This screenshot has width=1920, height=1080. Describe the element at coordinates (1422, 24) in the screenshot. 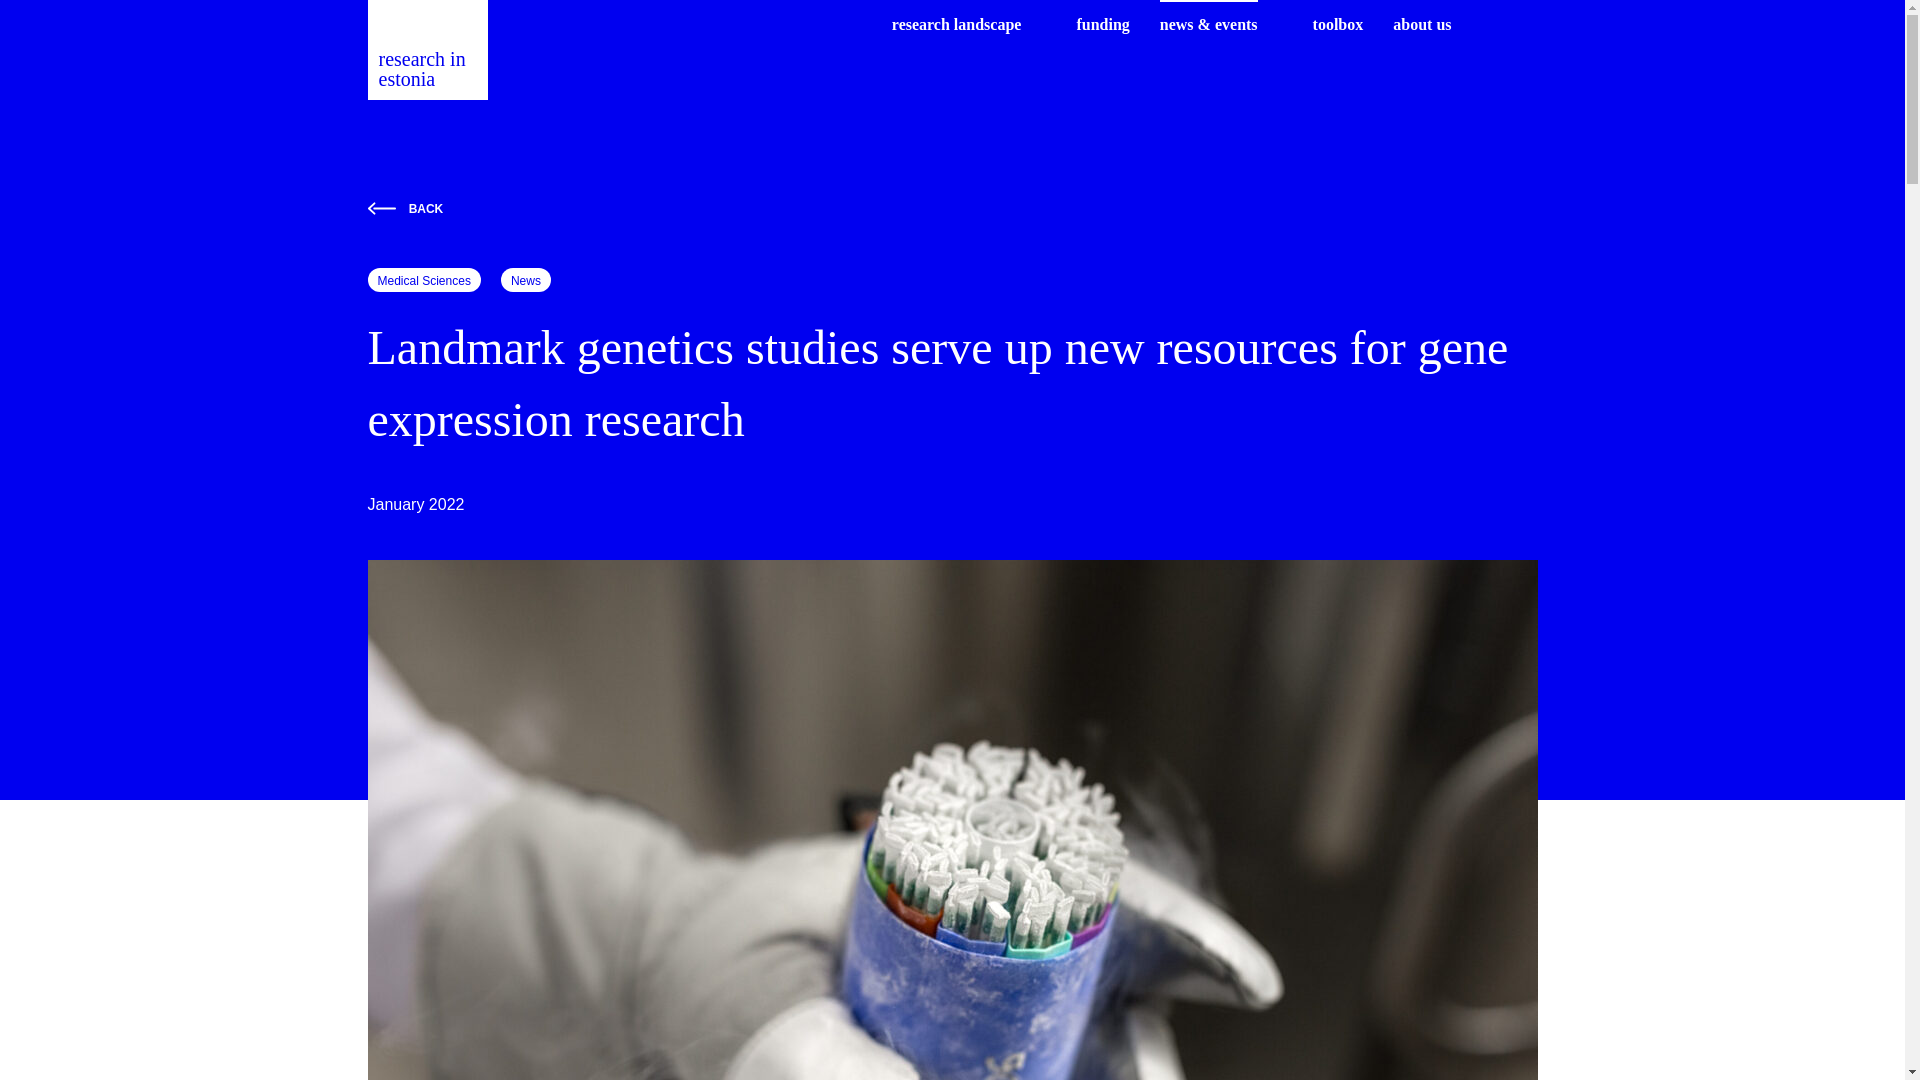

I see `about us` at that location.